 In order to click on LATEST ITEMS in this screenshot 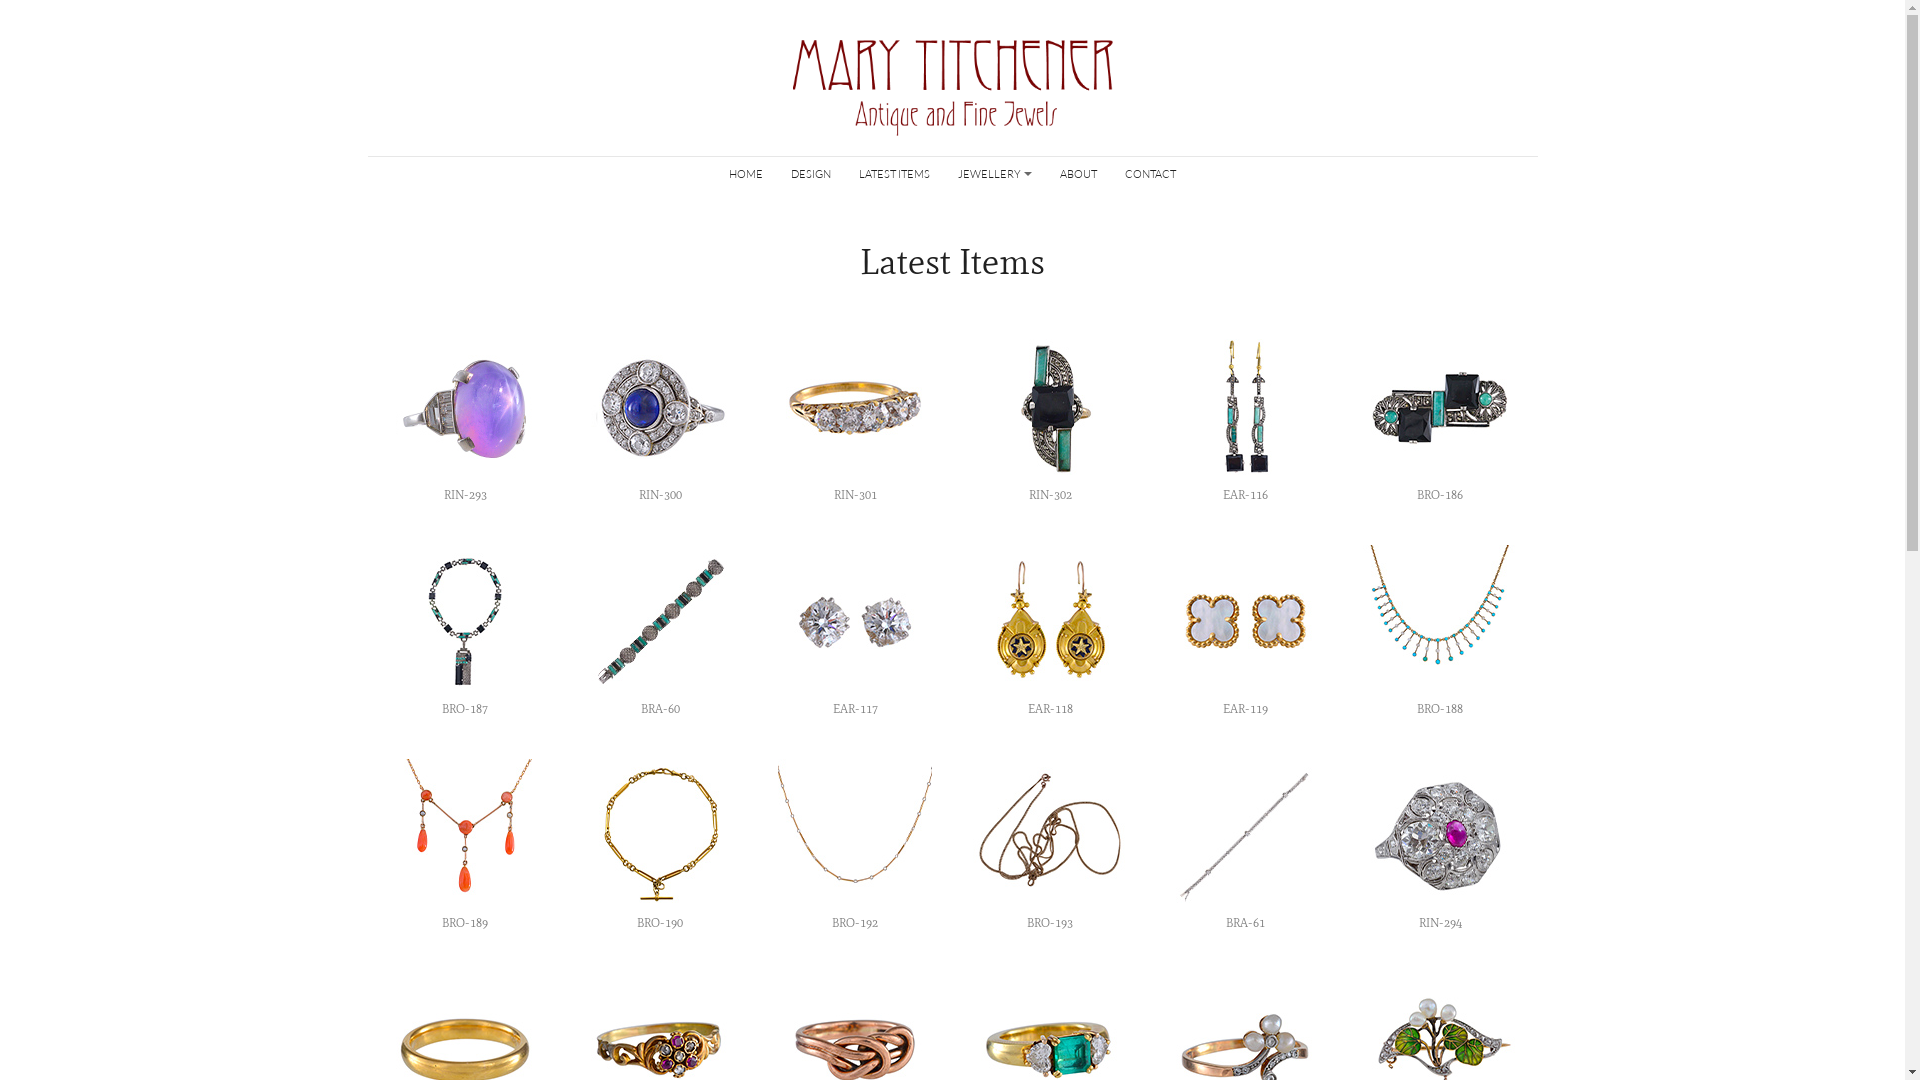, I will do `click(894, 172)`.